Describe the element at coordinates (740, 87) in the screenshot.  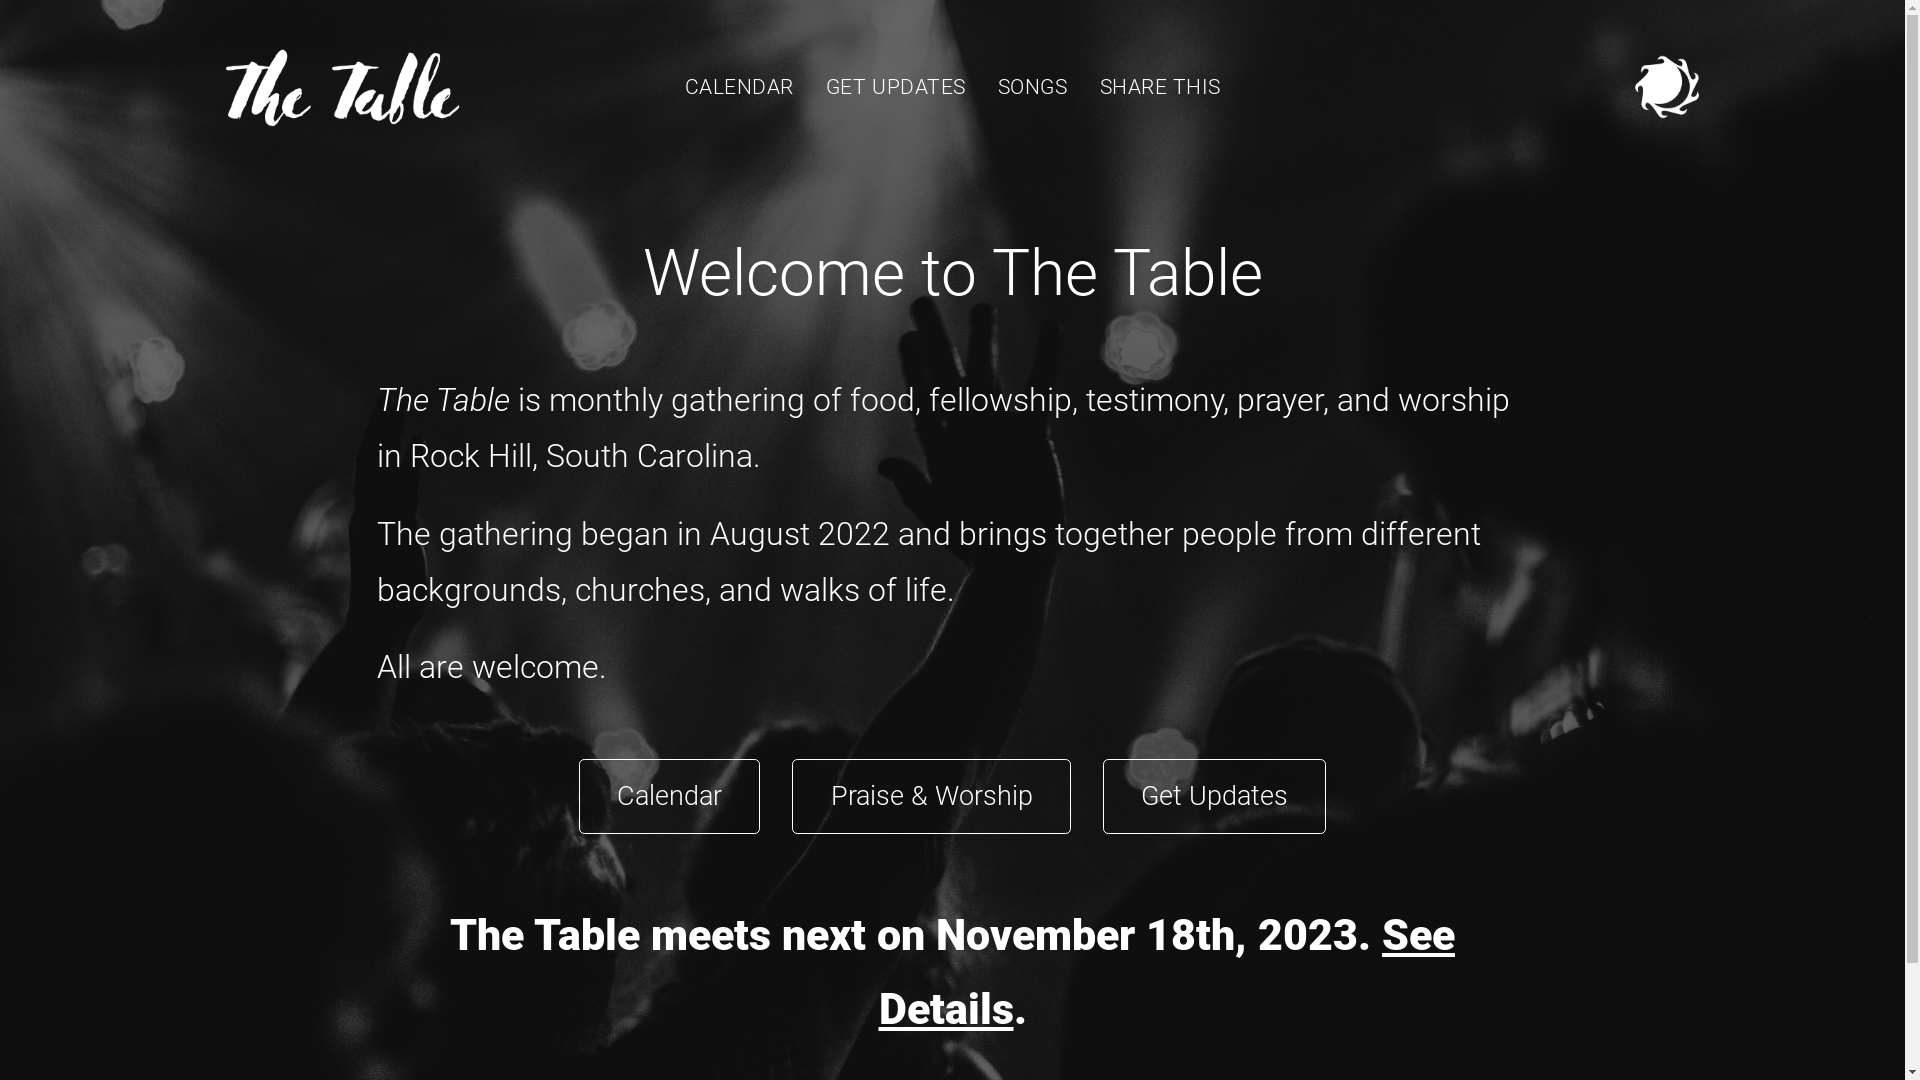
I see `CALENDAR` at that location.